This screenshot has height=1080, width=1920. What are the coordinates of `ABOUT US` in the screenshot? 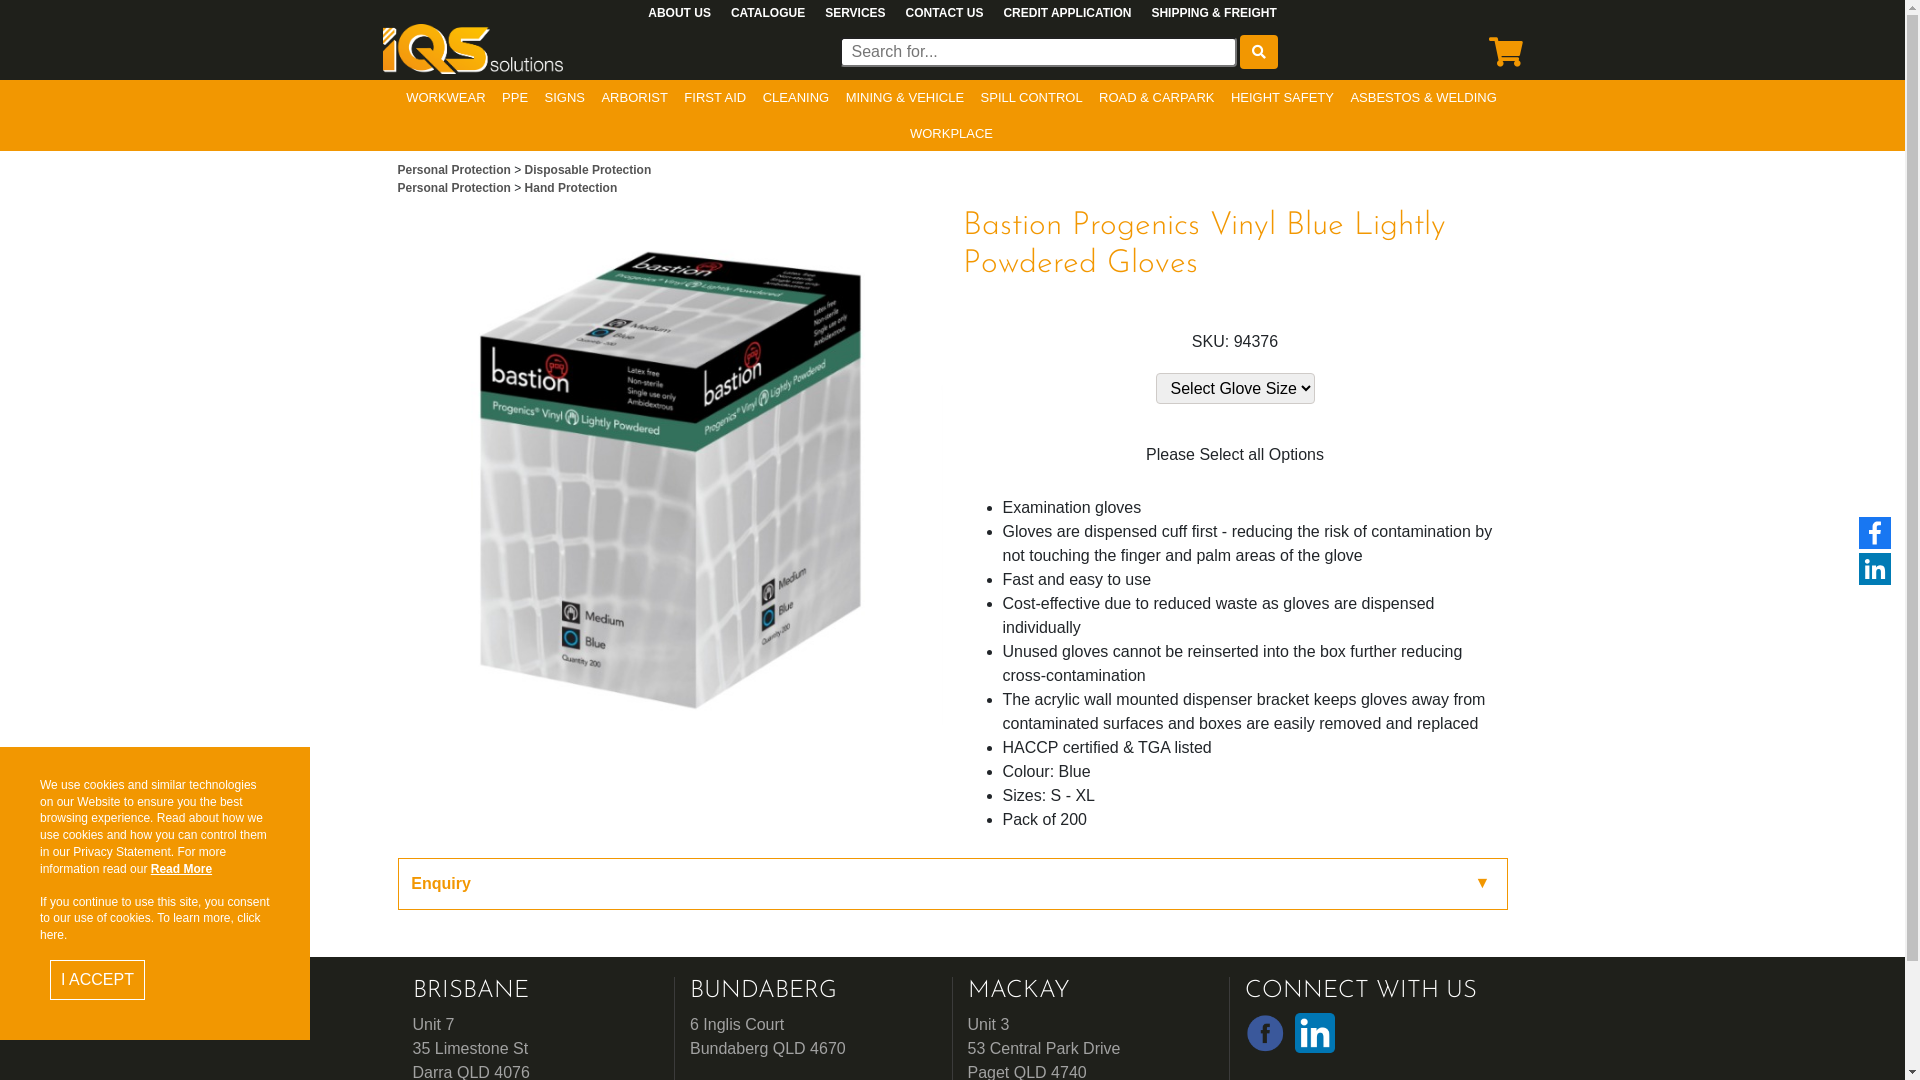 It's located at (680, 13).